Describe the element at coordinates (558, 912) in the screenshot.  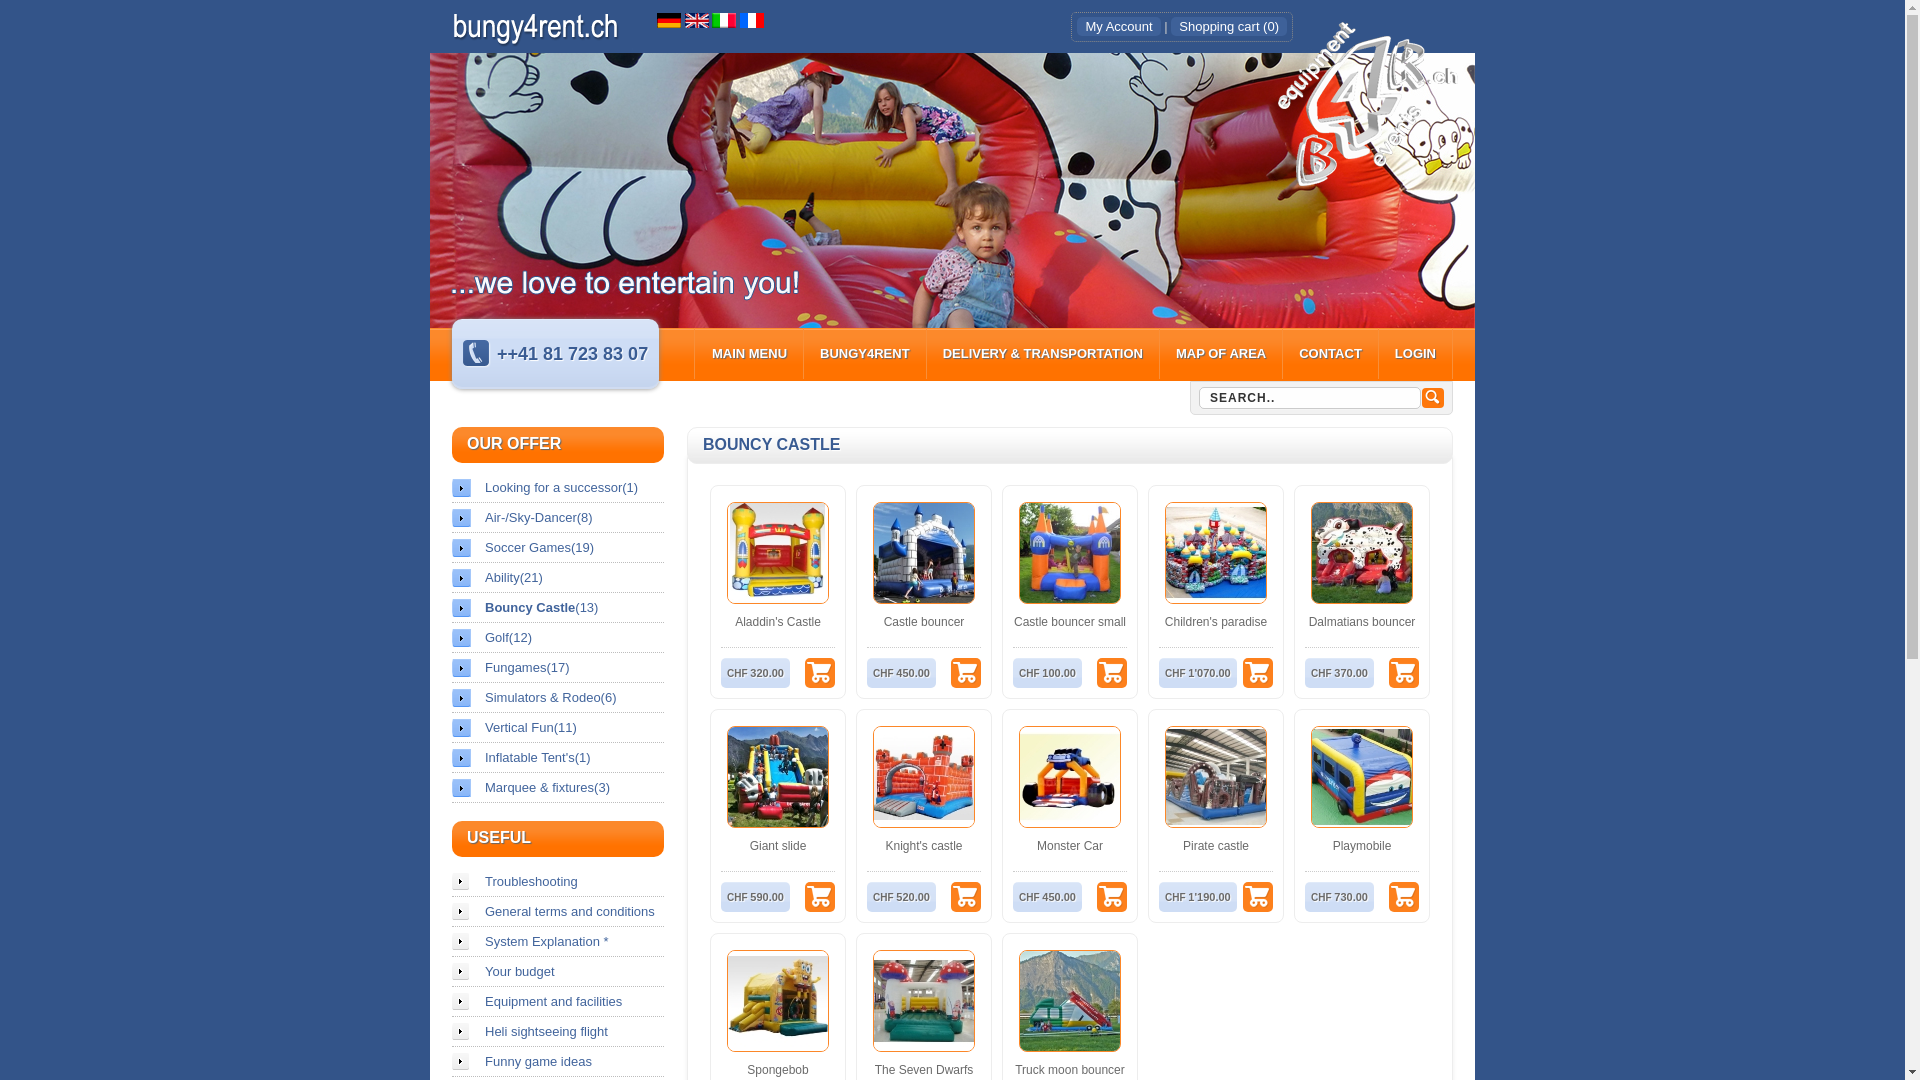
I see `General terms and conditions` at that location.